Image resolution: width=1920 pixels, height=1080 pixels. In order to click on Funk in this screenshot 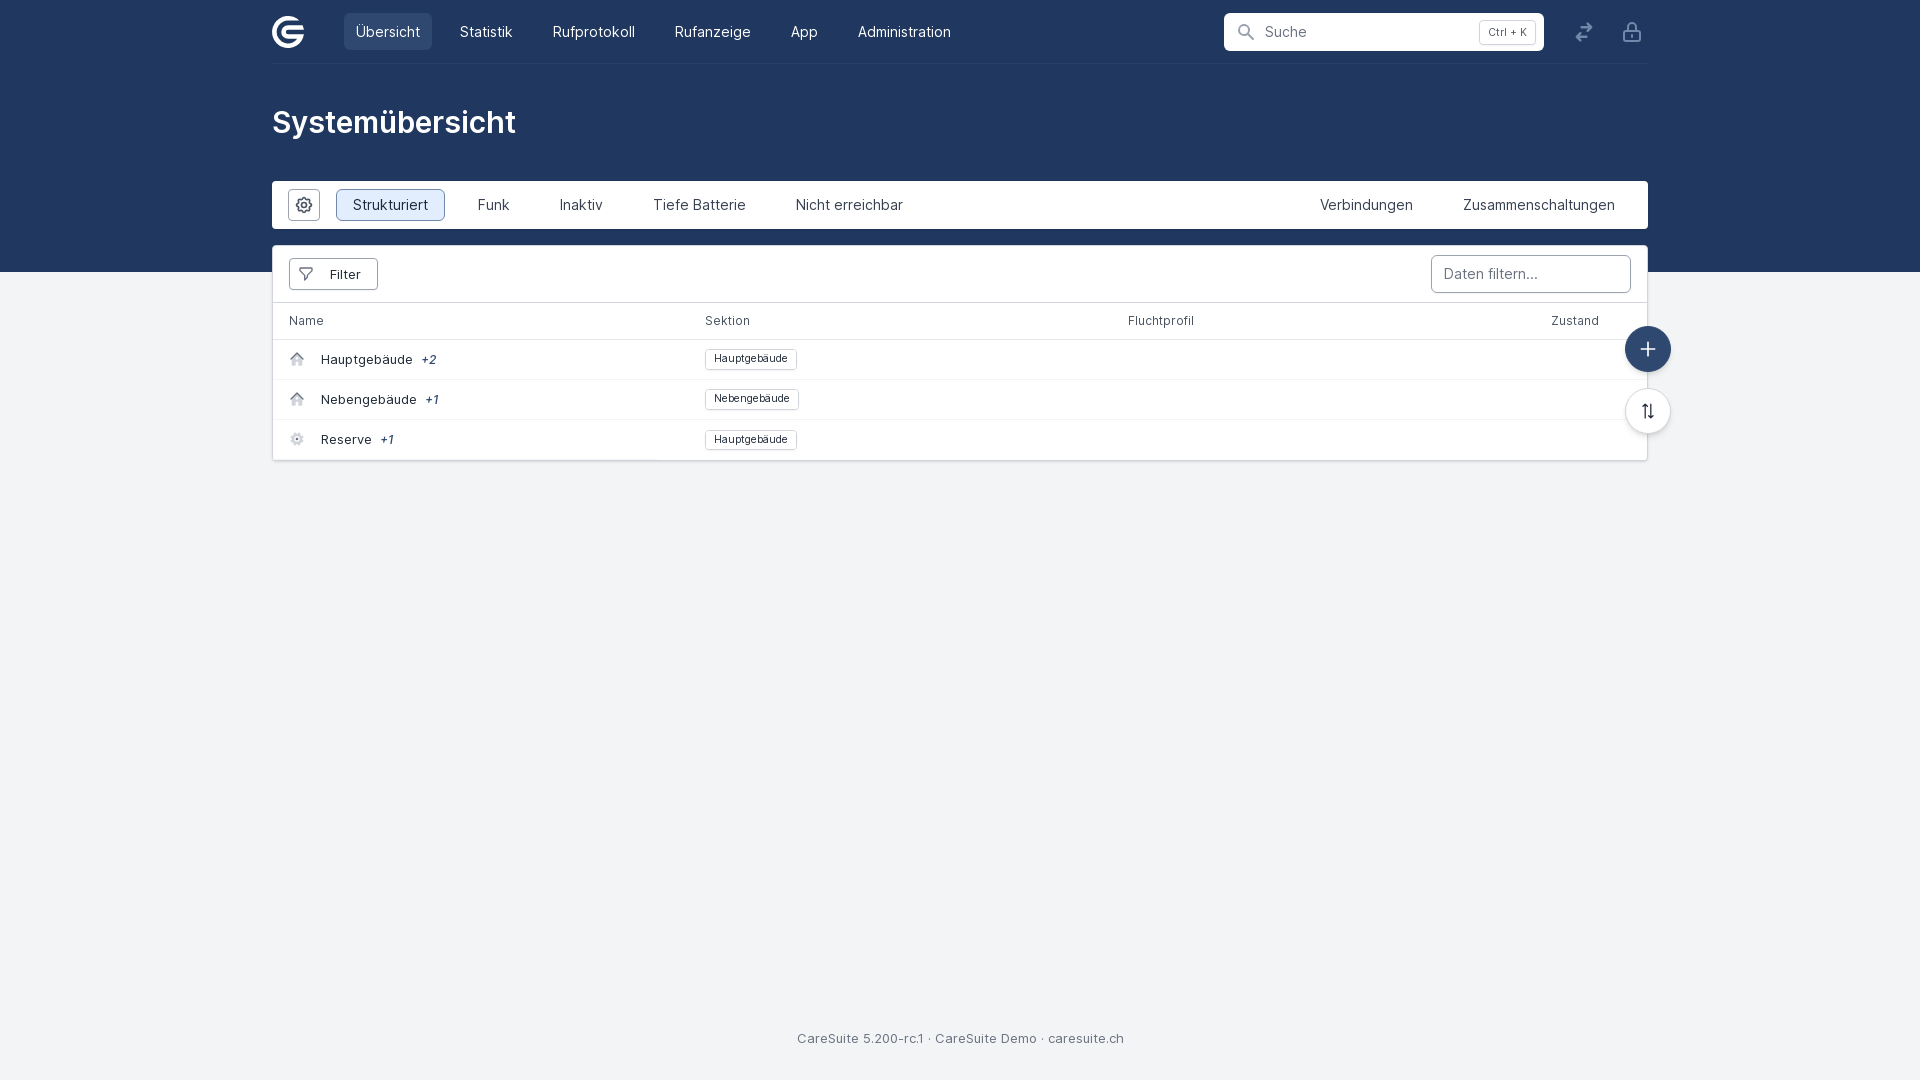, I will do `click(494, 205)`.